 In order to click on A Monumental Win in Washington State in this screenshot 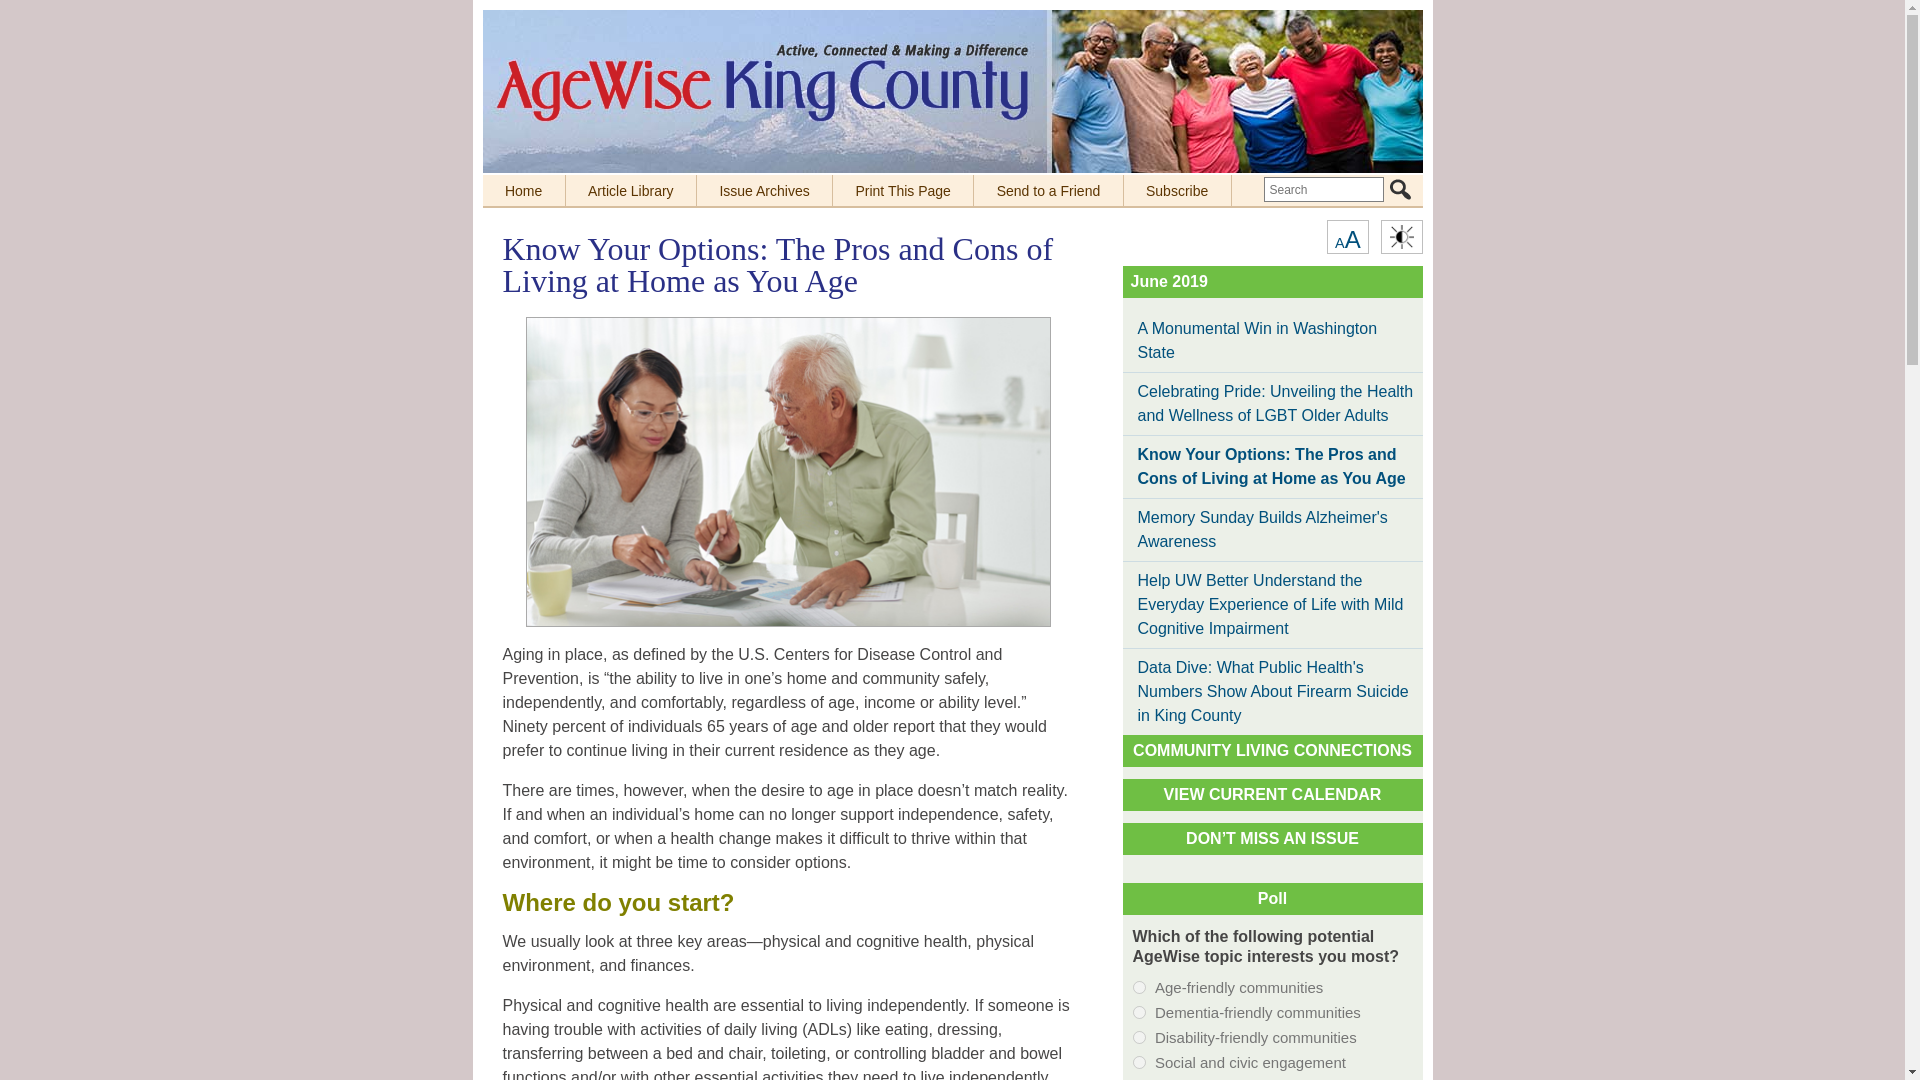, I will do `click(522, 190)`.